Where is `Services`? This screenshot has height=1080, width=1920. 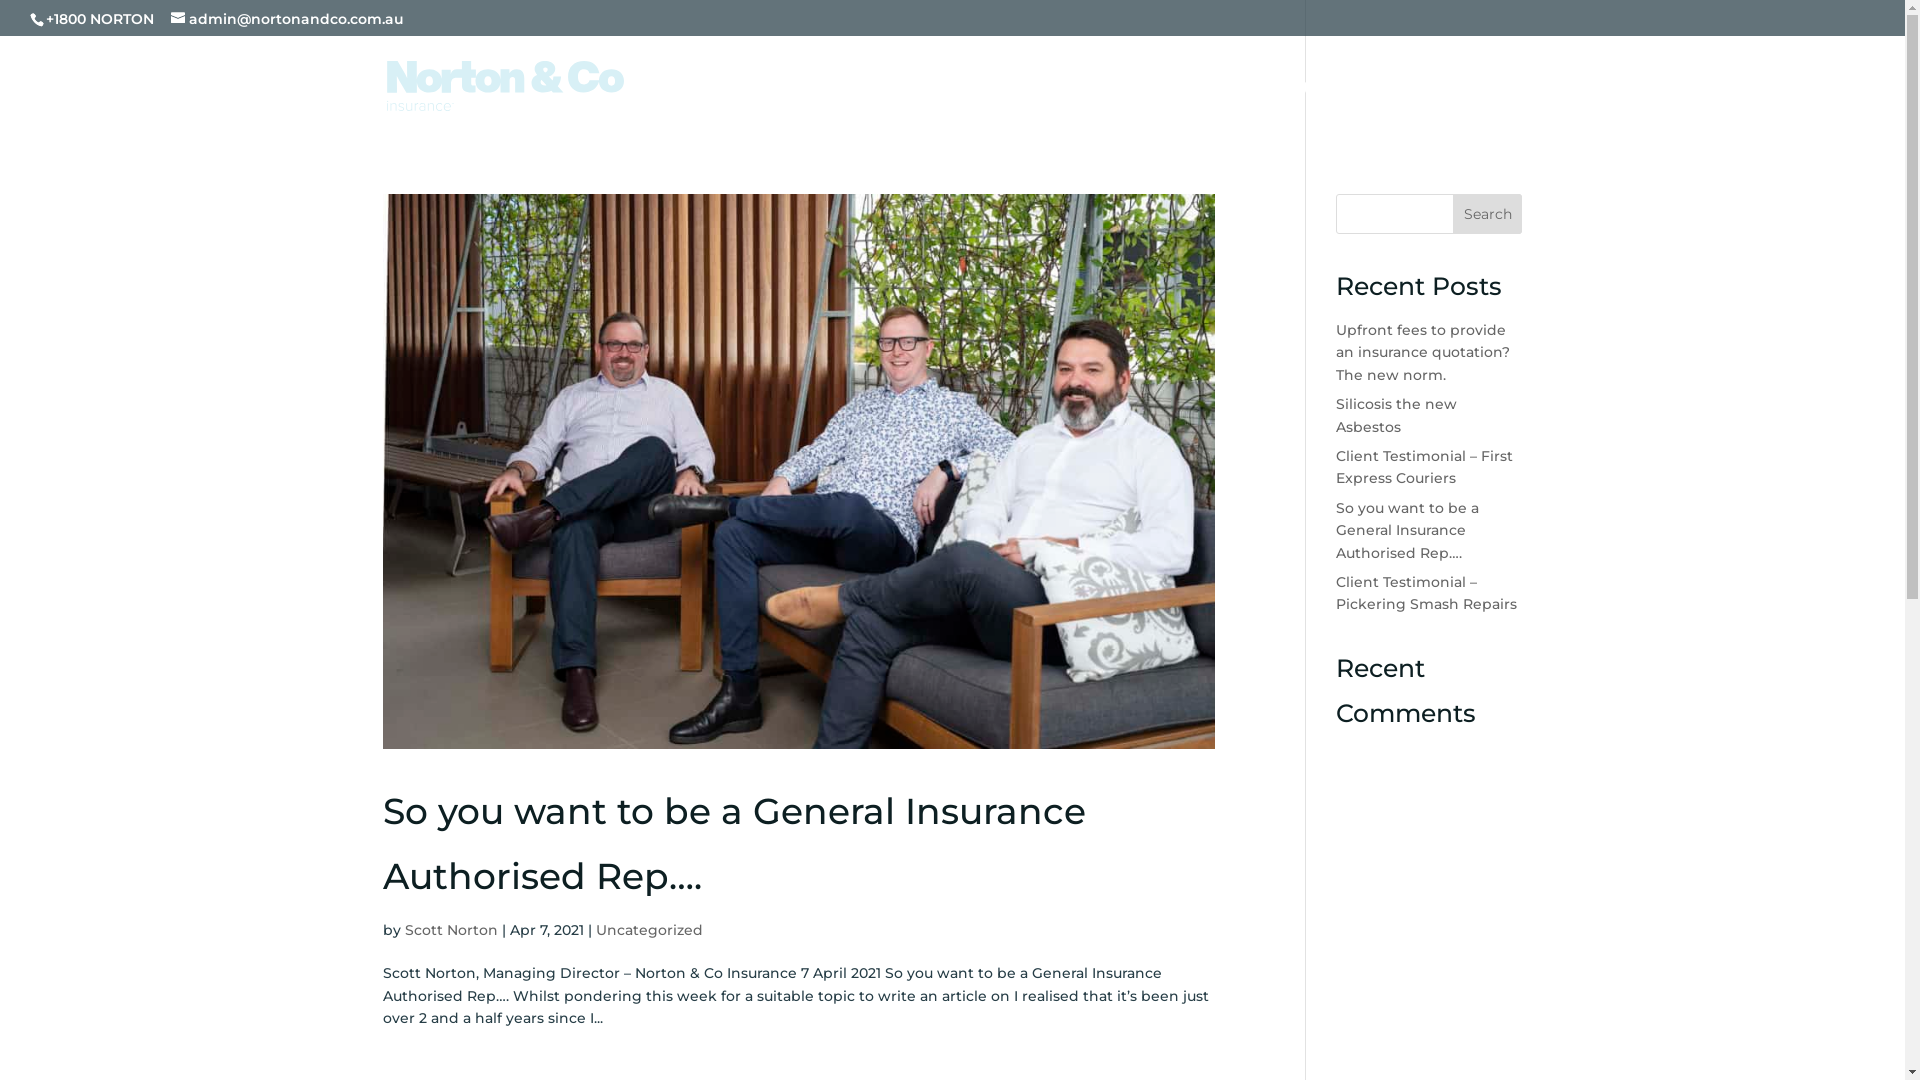
Services is located at coordinates (1113, 108).